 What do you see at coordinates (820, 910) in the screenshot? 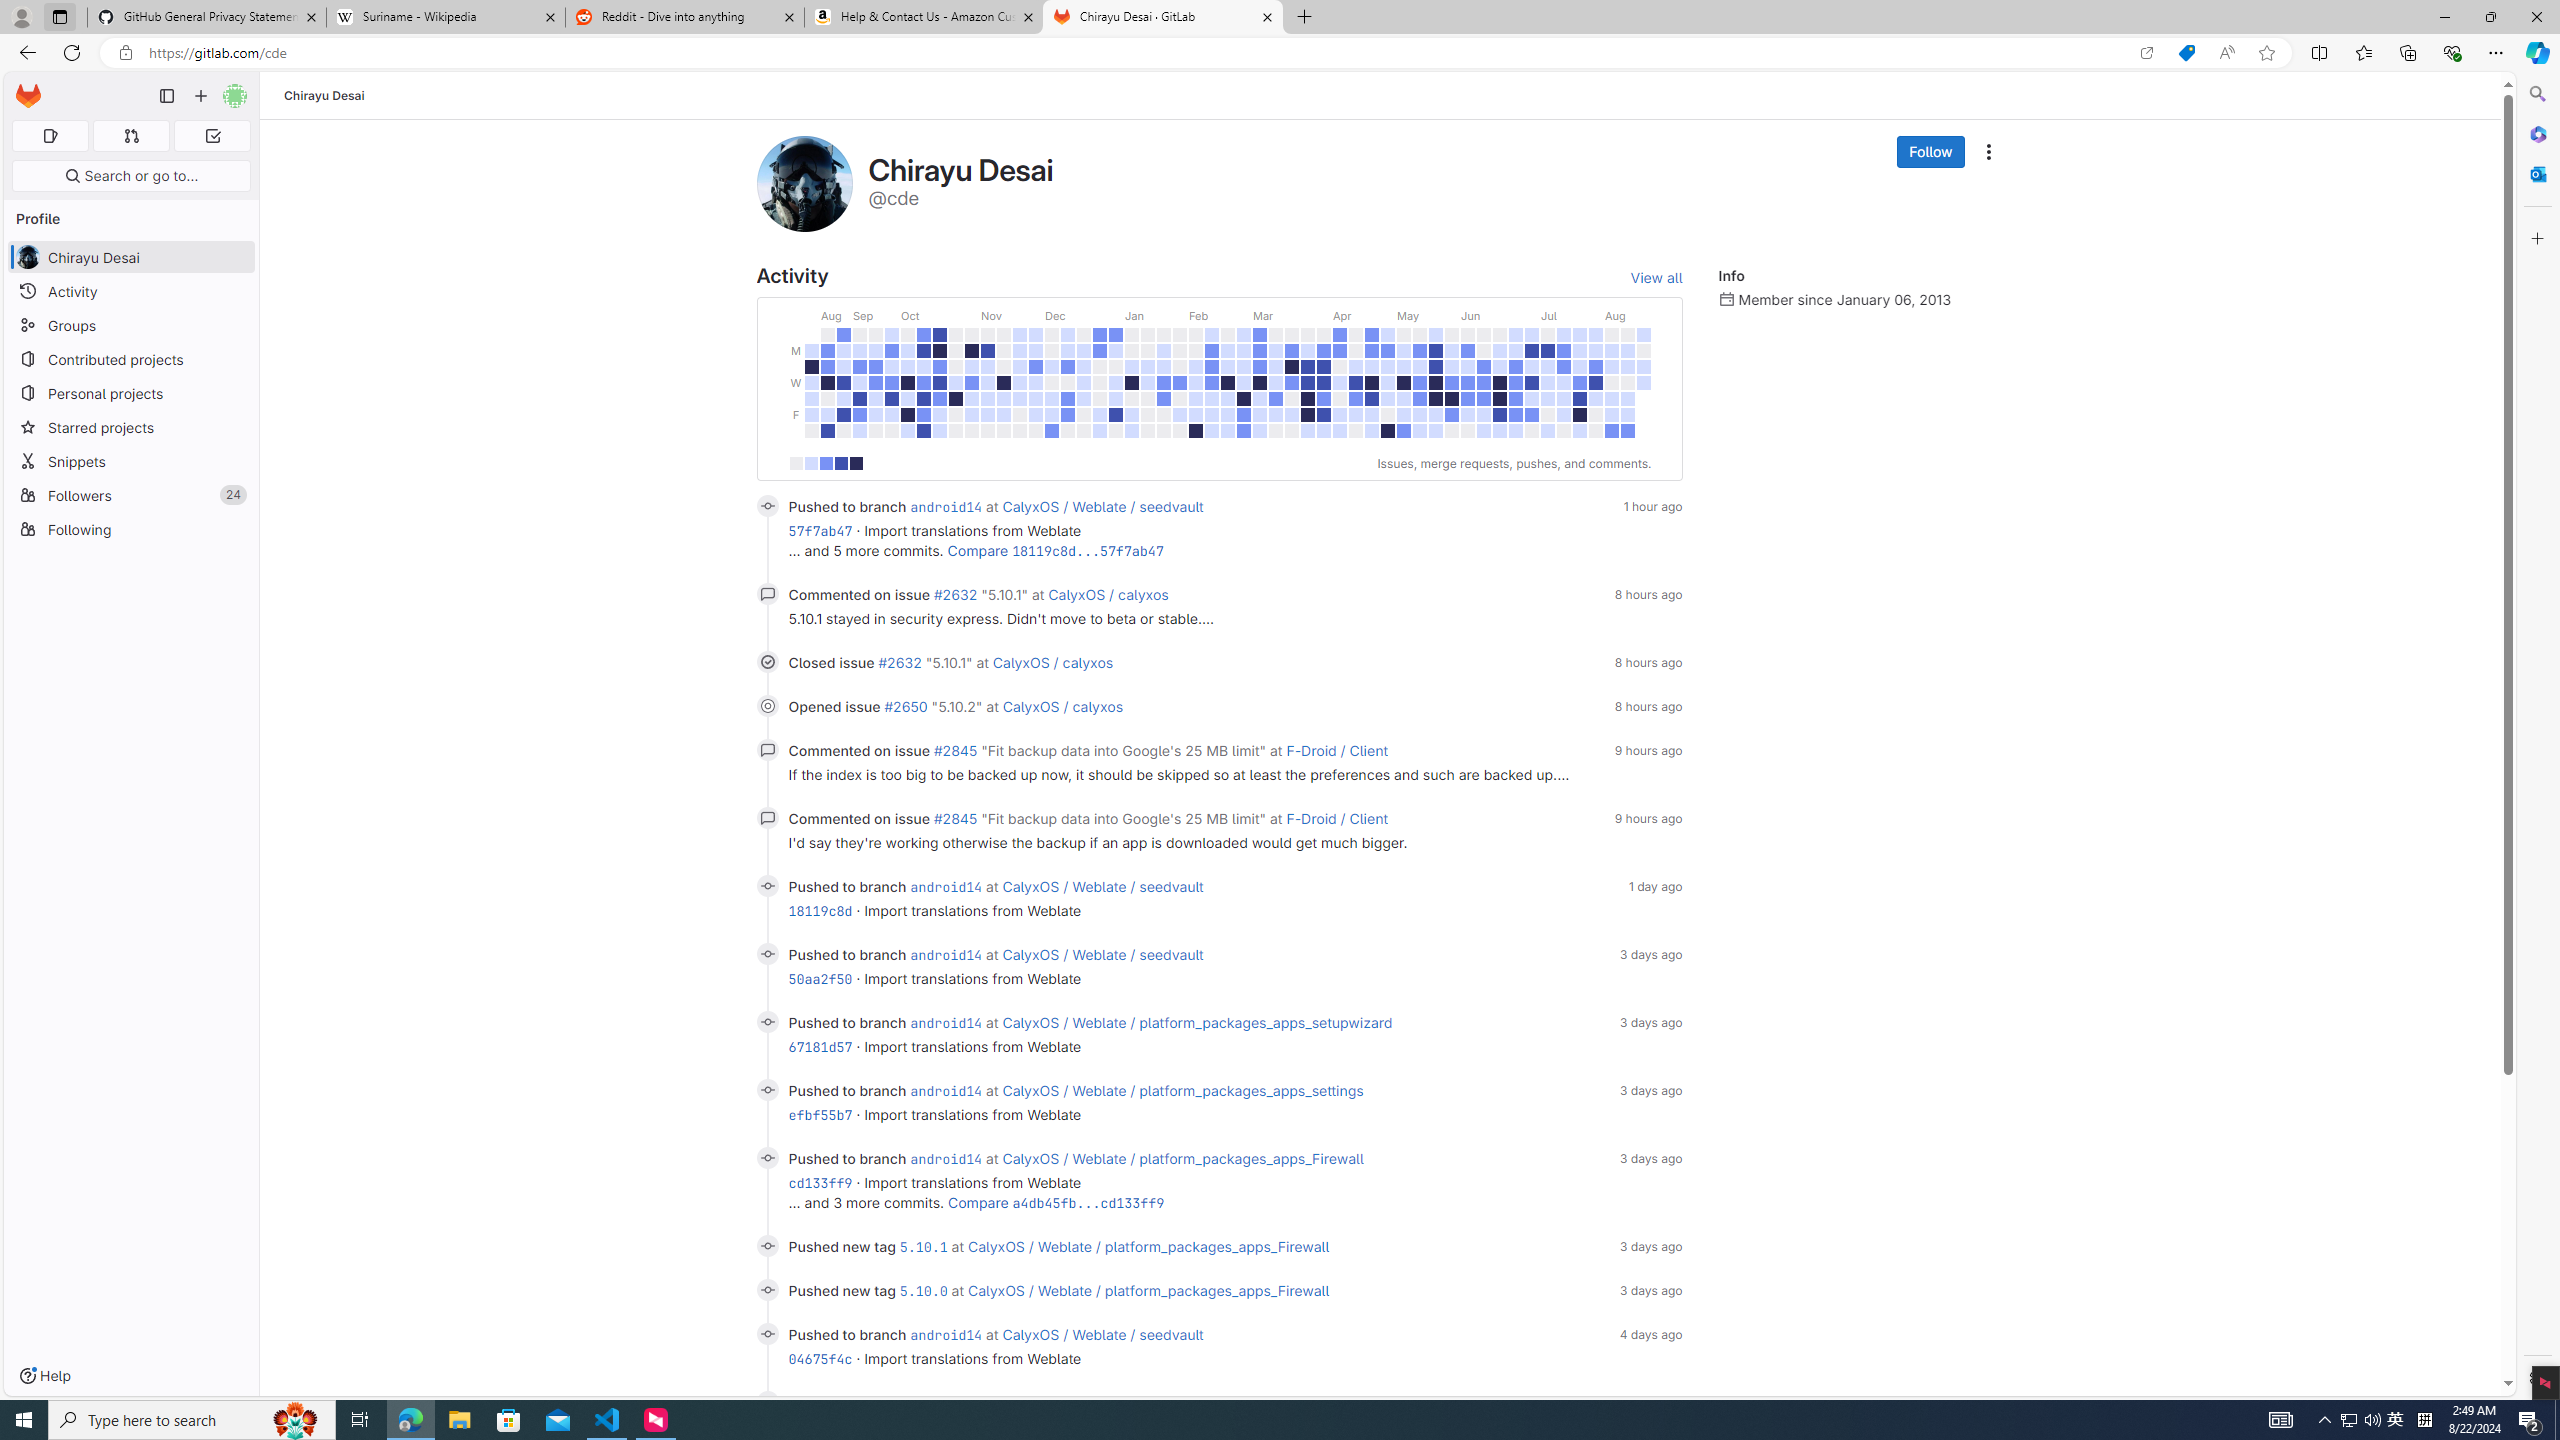
I see `18119c8d` at bounding box center [820, 910].